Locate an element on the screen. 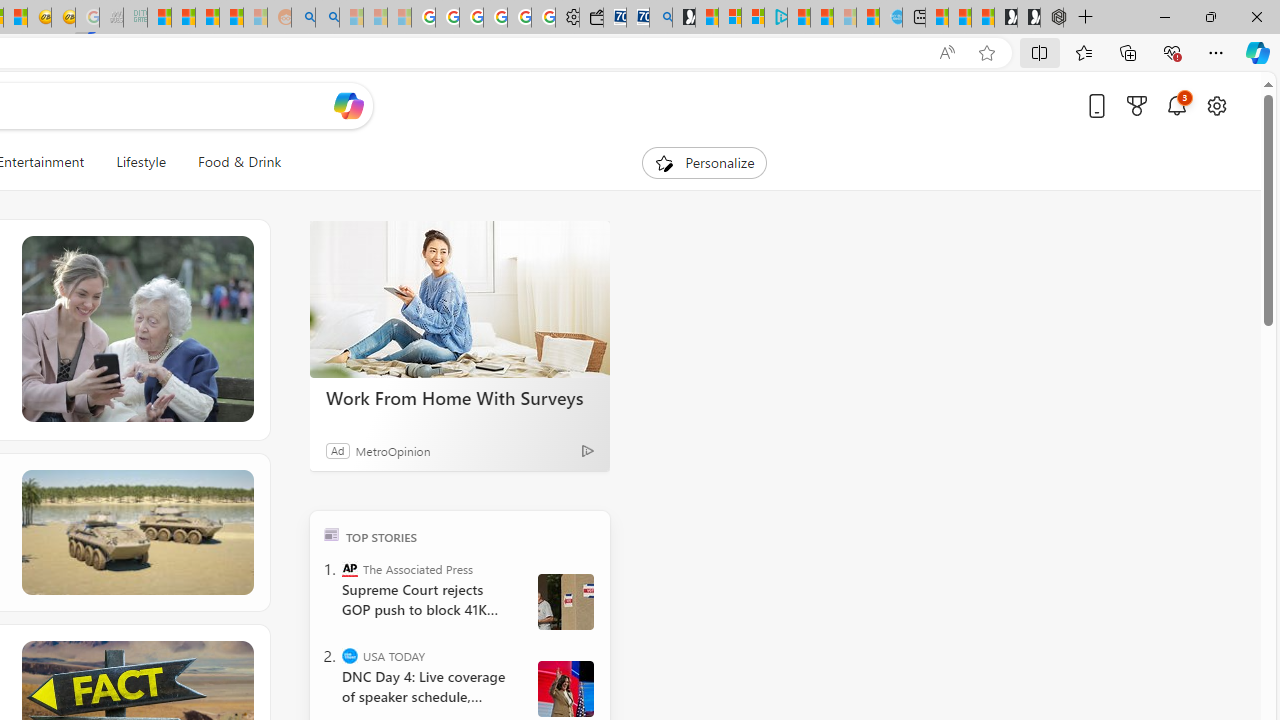 The height and width of the screenshot is (720, 1280). Wallet is located at coordinates (590, 18).